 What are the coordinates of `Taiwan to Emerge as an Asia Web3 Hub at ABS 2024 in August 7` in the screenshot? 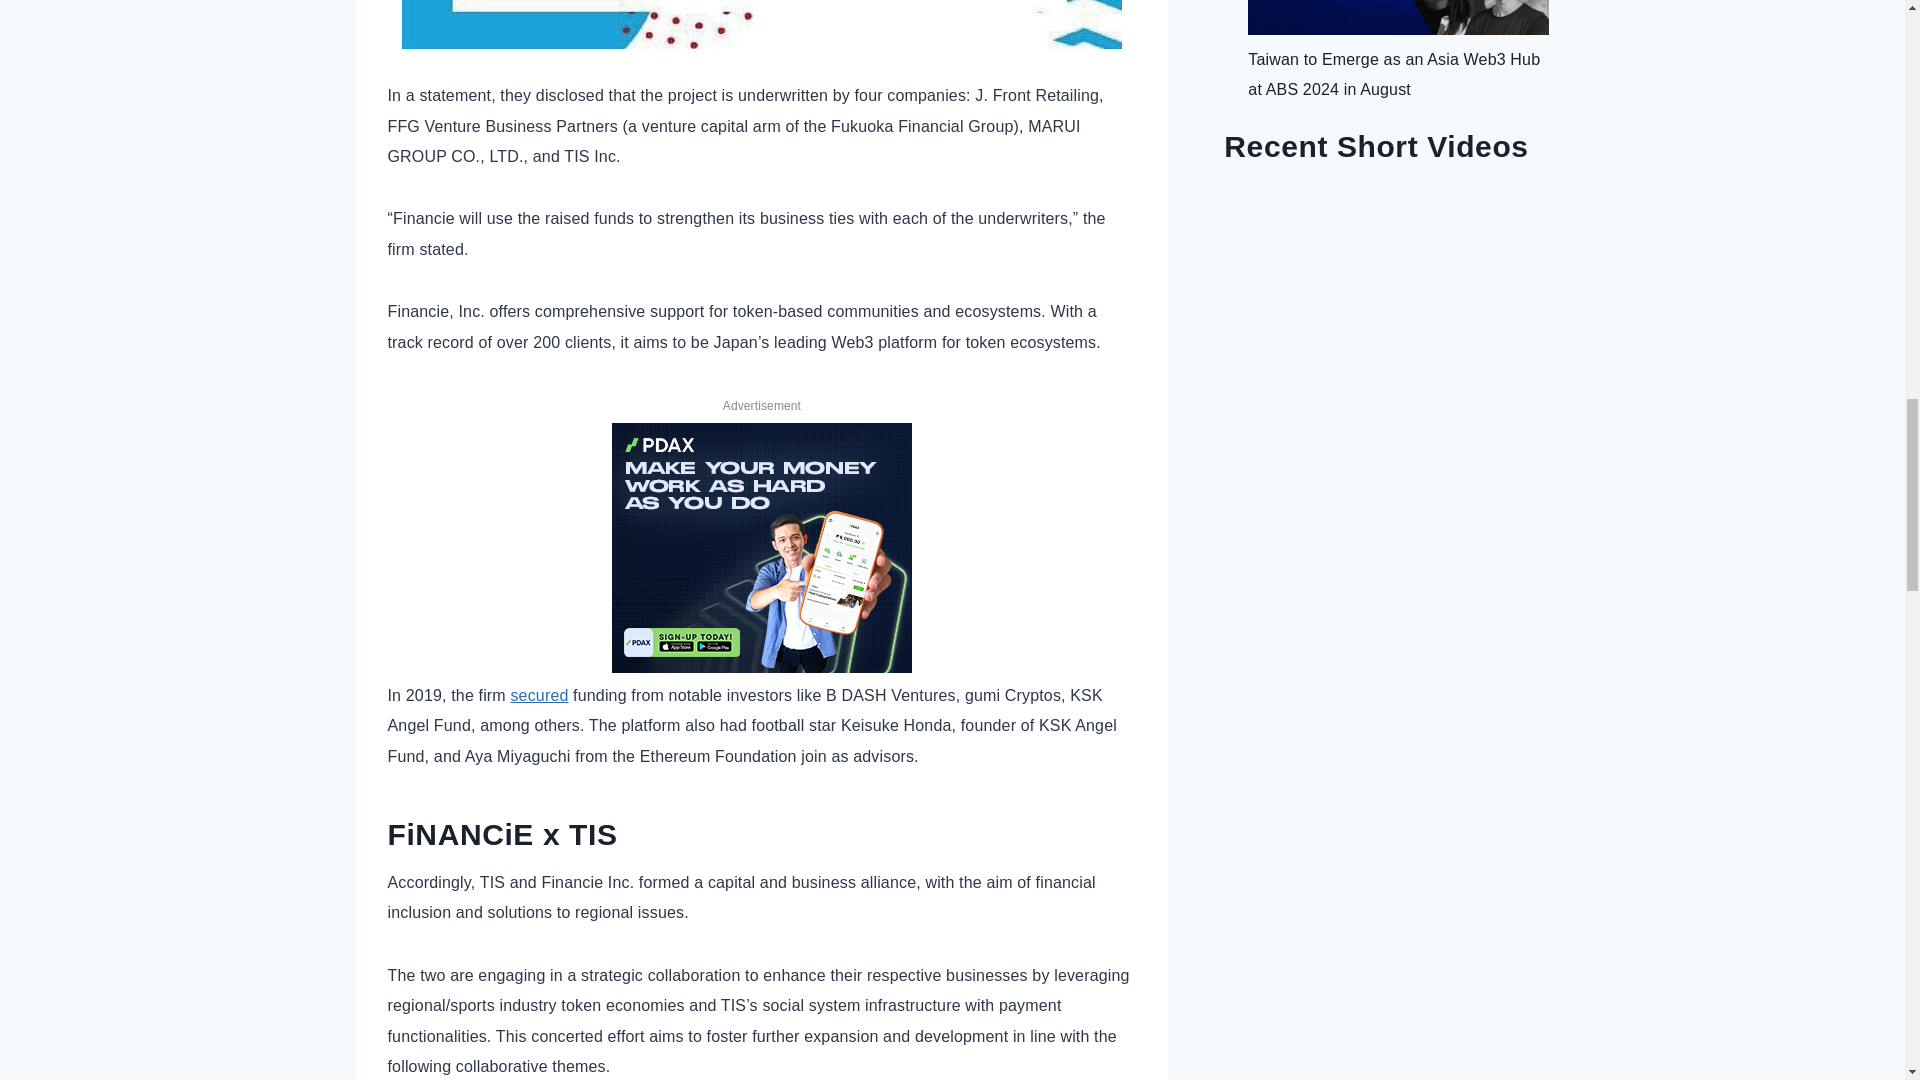 It's located at (1398, 17).